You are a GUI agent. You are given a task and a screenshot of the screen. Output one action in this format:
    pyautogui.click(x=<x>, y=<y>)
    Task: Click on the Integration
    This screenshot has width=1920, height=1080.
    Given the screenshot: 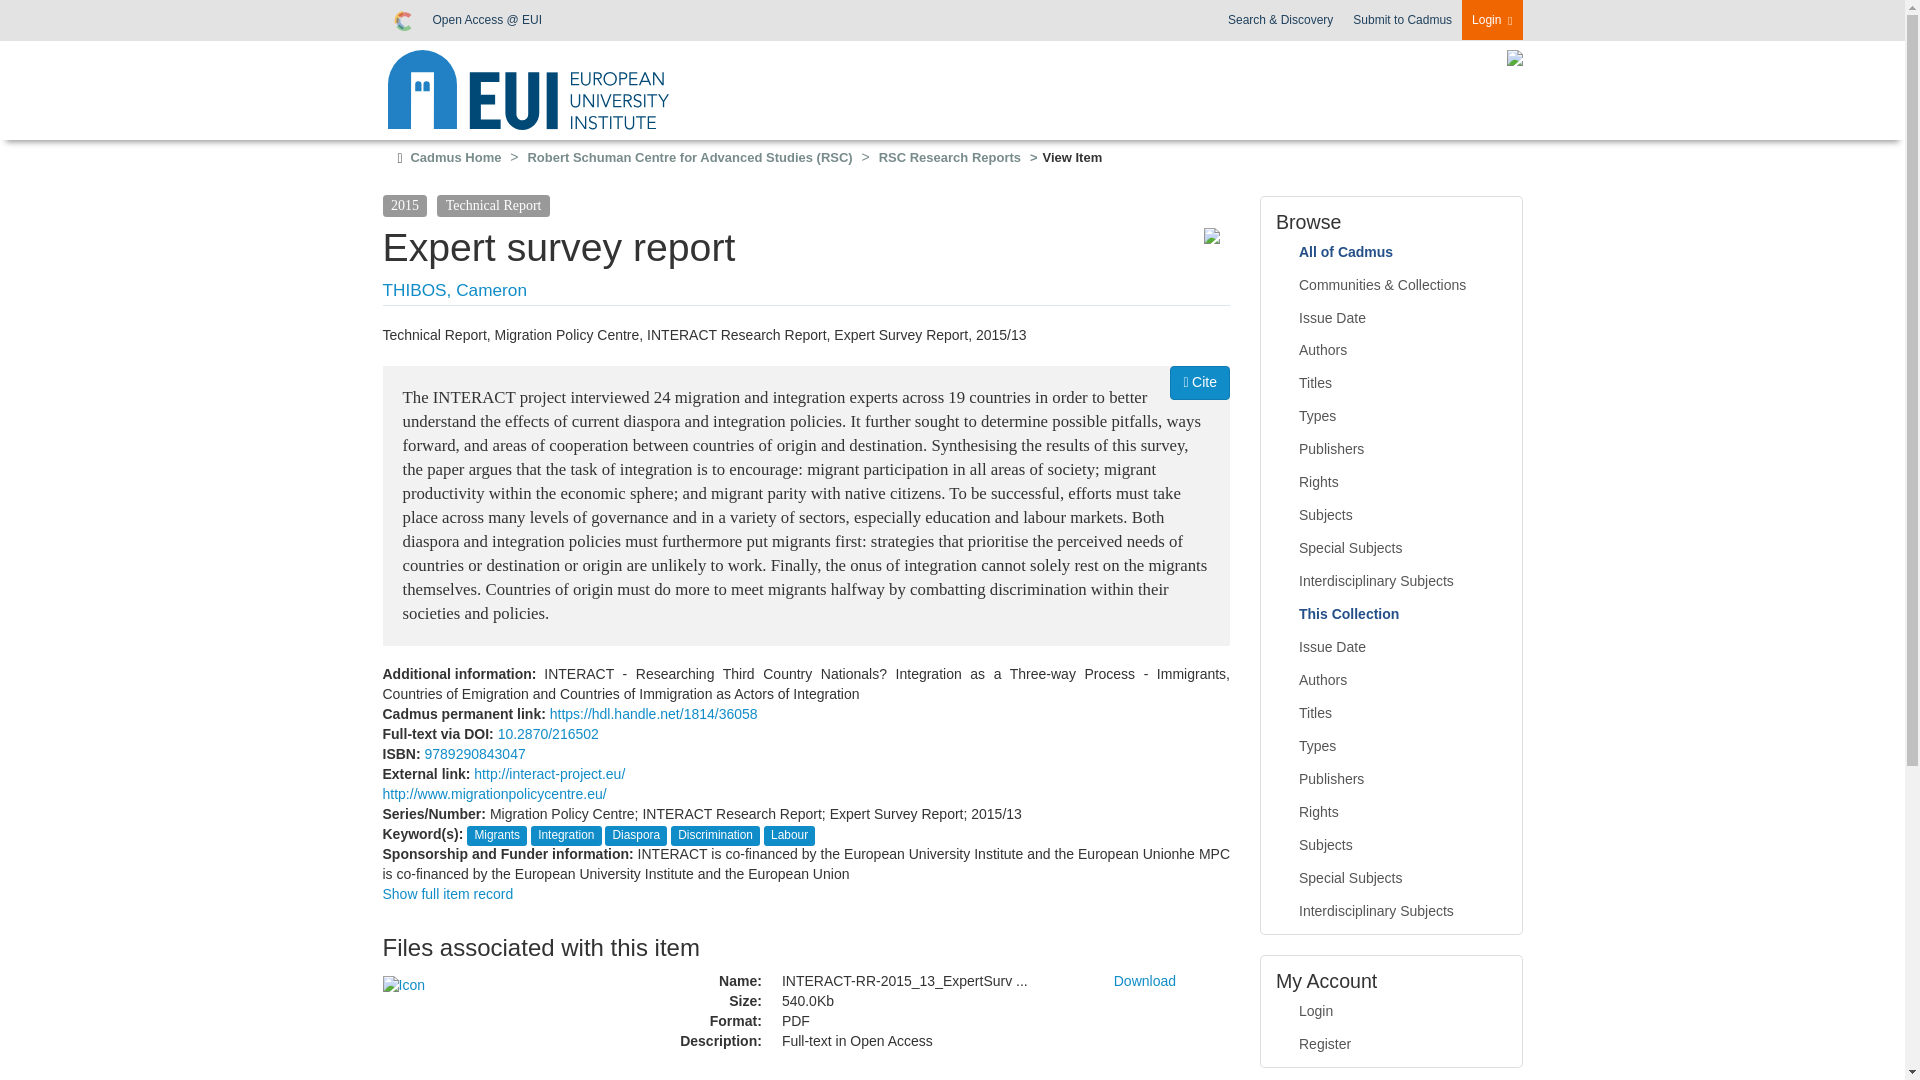 What is the action you would take?
    pyautogui.click(x=565, y=835)
    